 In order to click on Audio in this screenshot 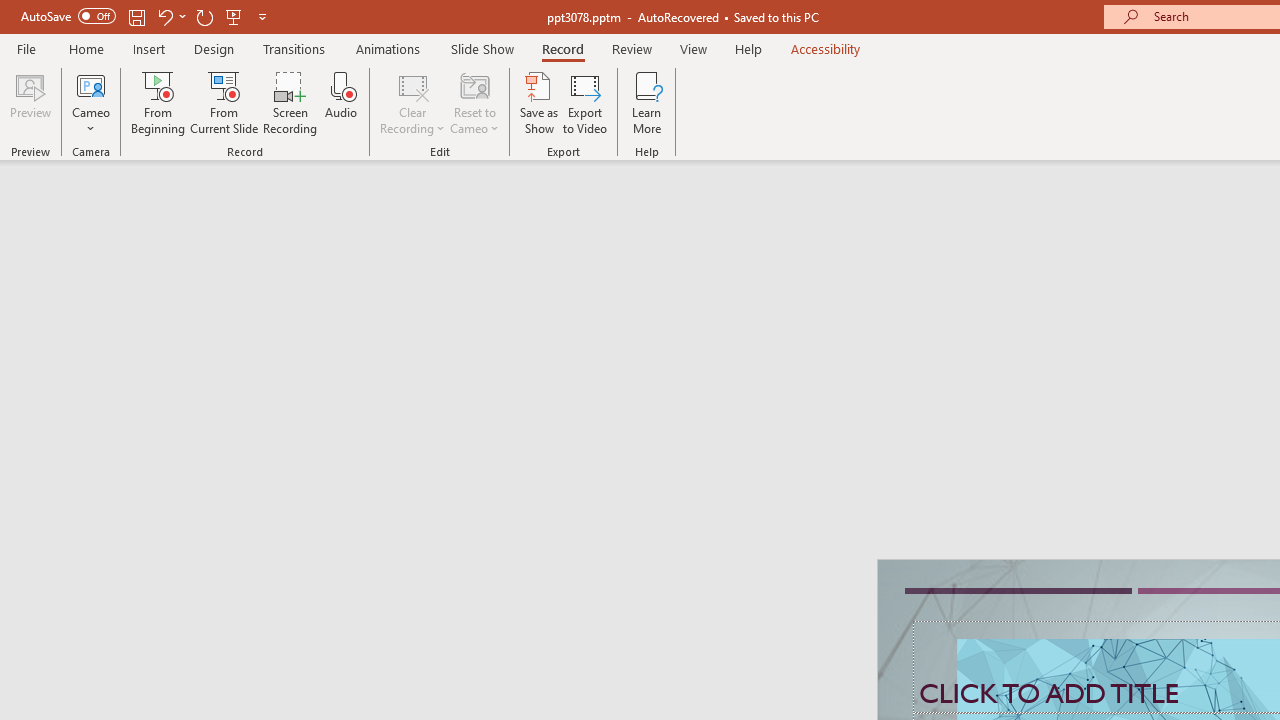, I will do `click(341, 102)`.